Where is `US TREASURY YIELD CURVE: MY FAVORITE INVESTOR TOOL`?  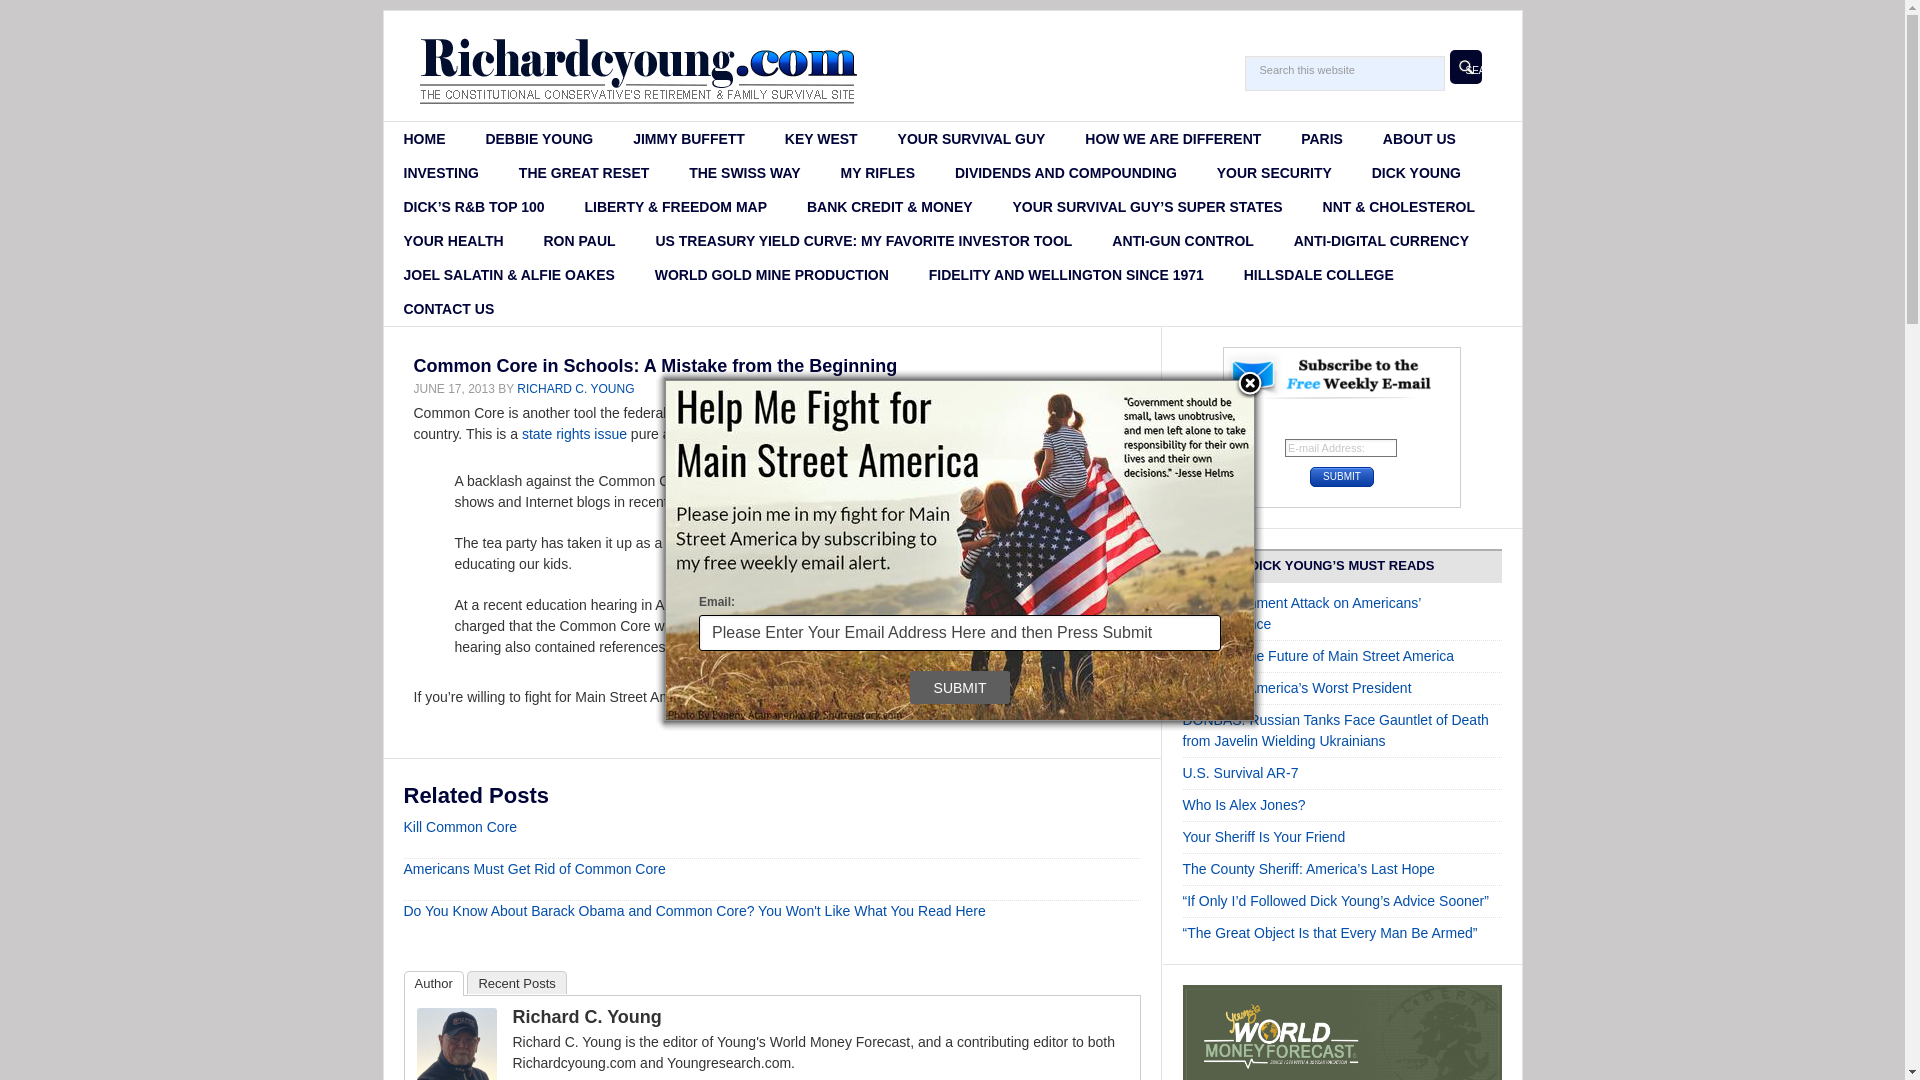
US TREASURY YIELD CURVE: MY FAVORITE INVESTOR TOOL is located at coordinates (864, 240).